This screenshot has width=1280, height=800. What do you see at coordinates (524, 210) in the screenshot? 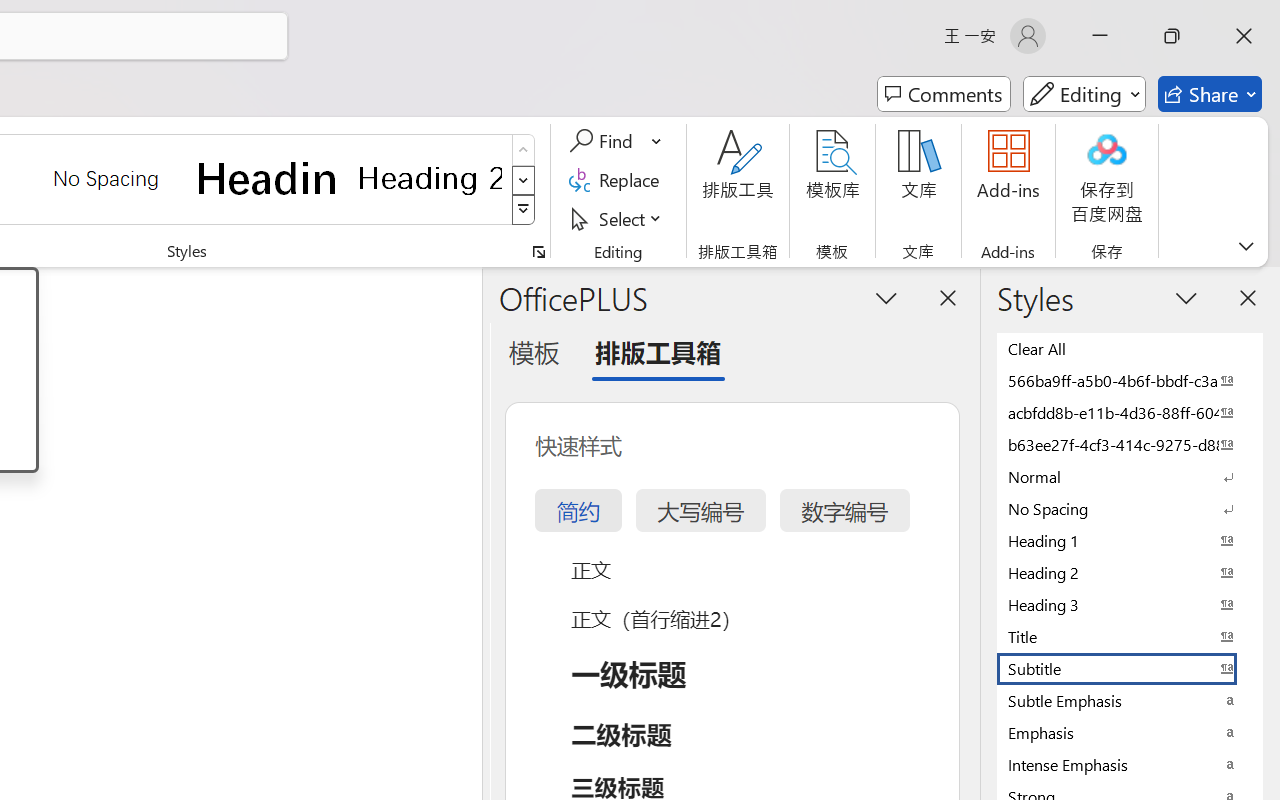
I see `Styles` at bounding box center [524, 210].